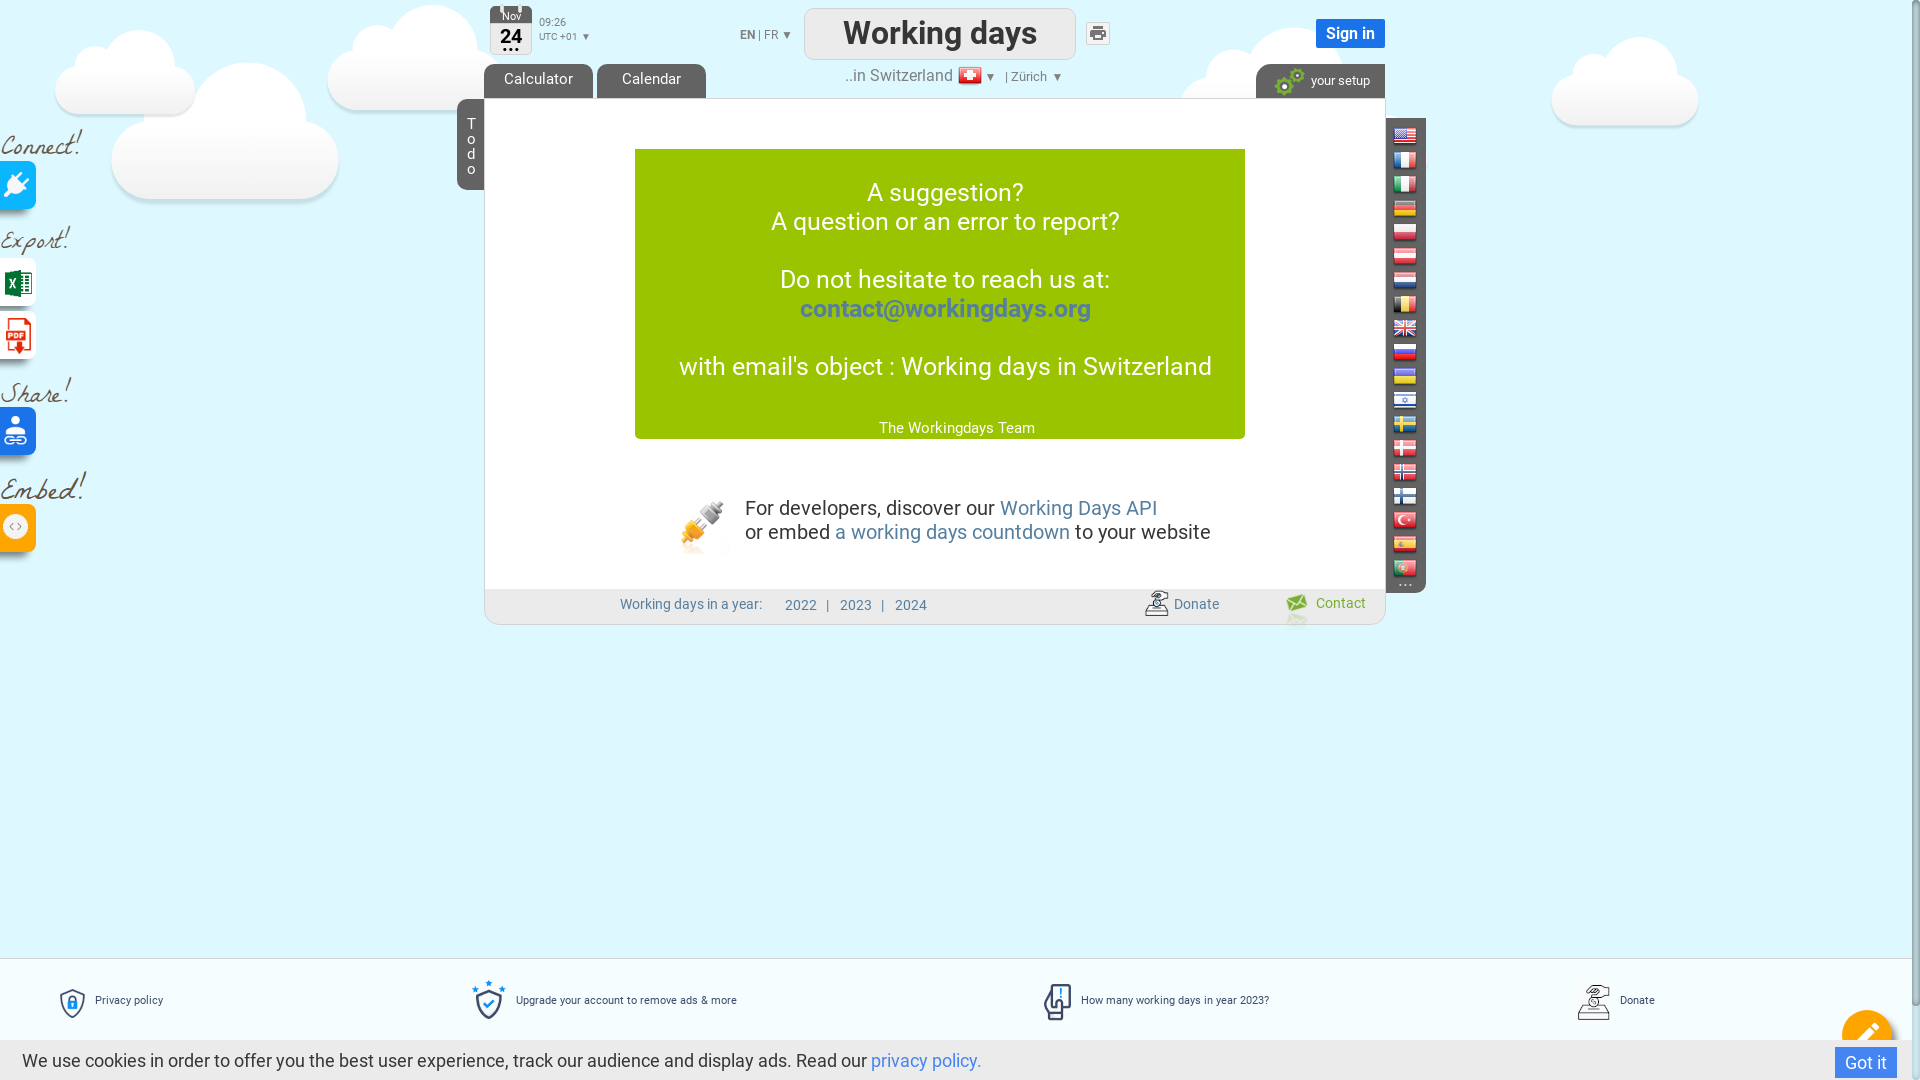 This screenshot has width=1920, height=1080. Describe the element at coordinates (1299, 610) in the screenshot. I see `Contact page` at that location.